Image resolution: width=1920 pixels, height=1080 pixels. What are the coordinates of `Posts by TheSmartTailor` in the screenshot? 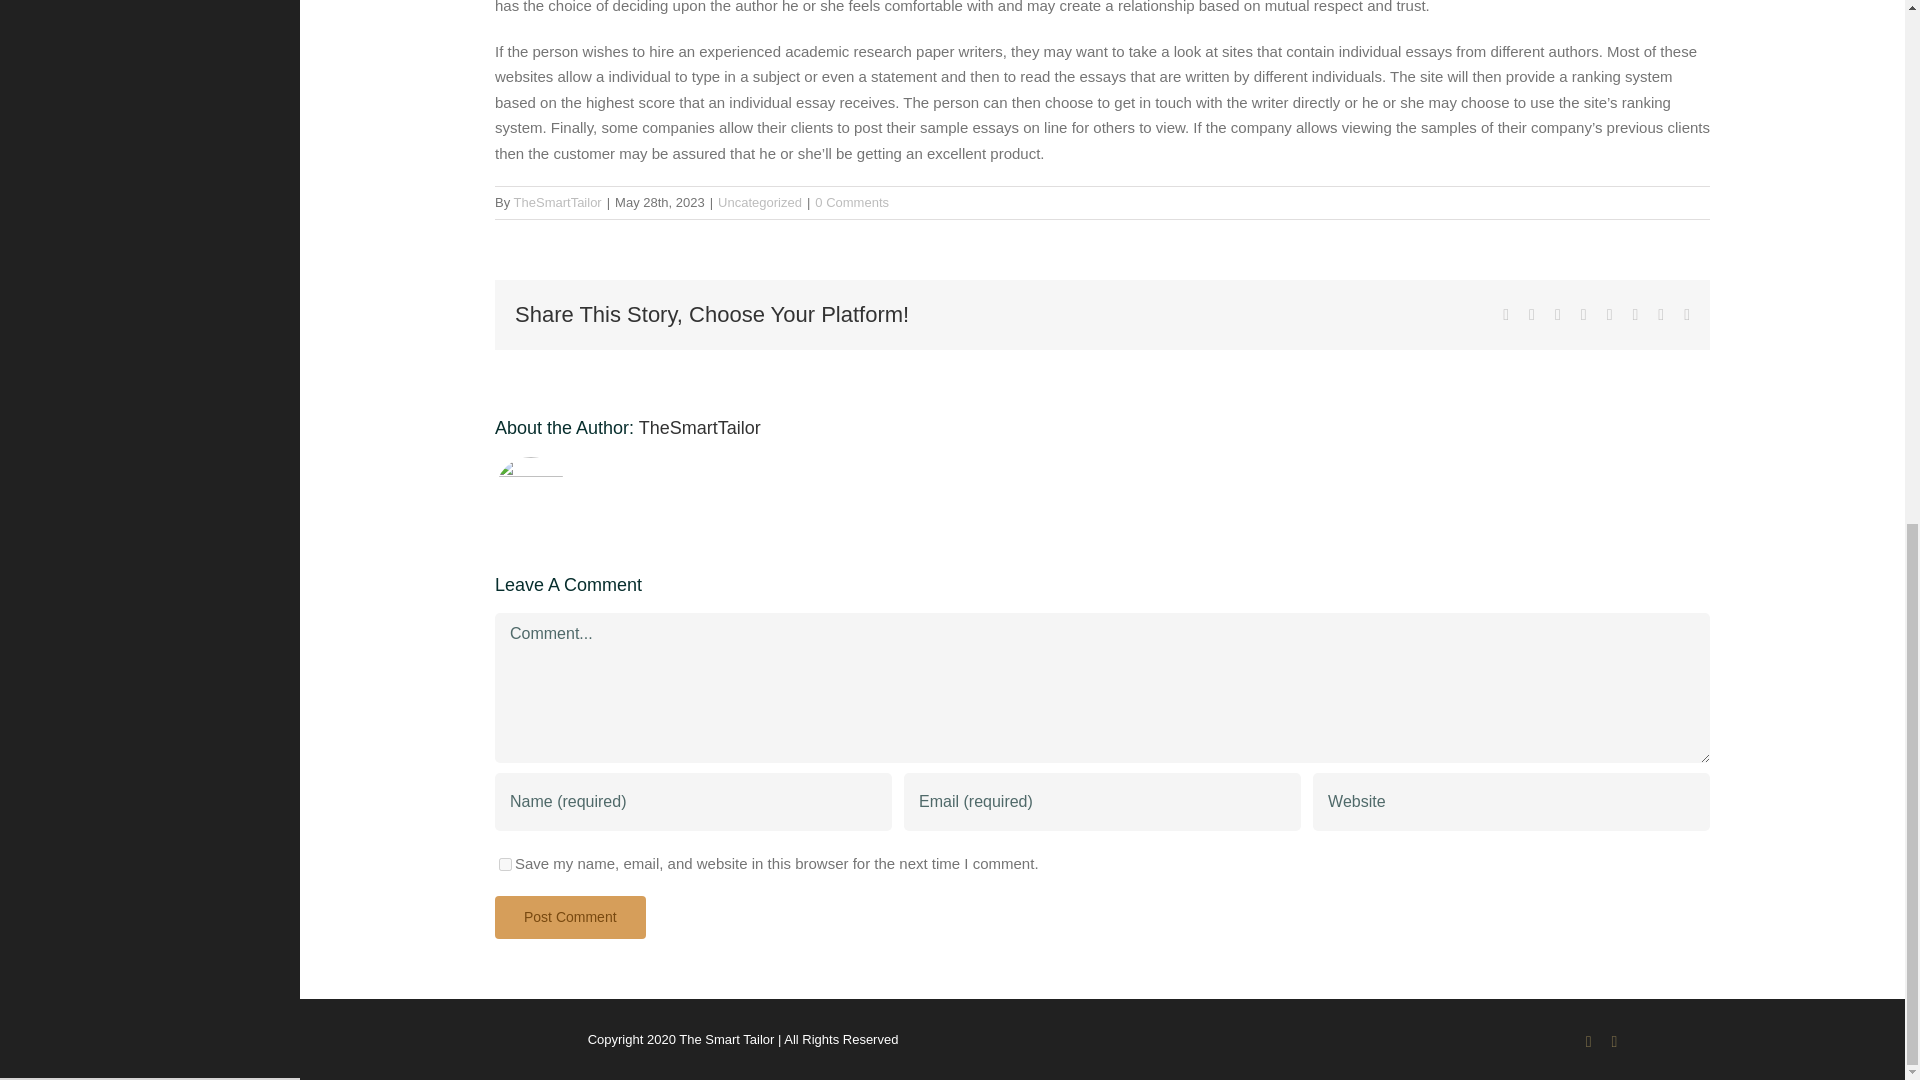 It's located at (558, 202).